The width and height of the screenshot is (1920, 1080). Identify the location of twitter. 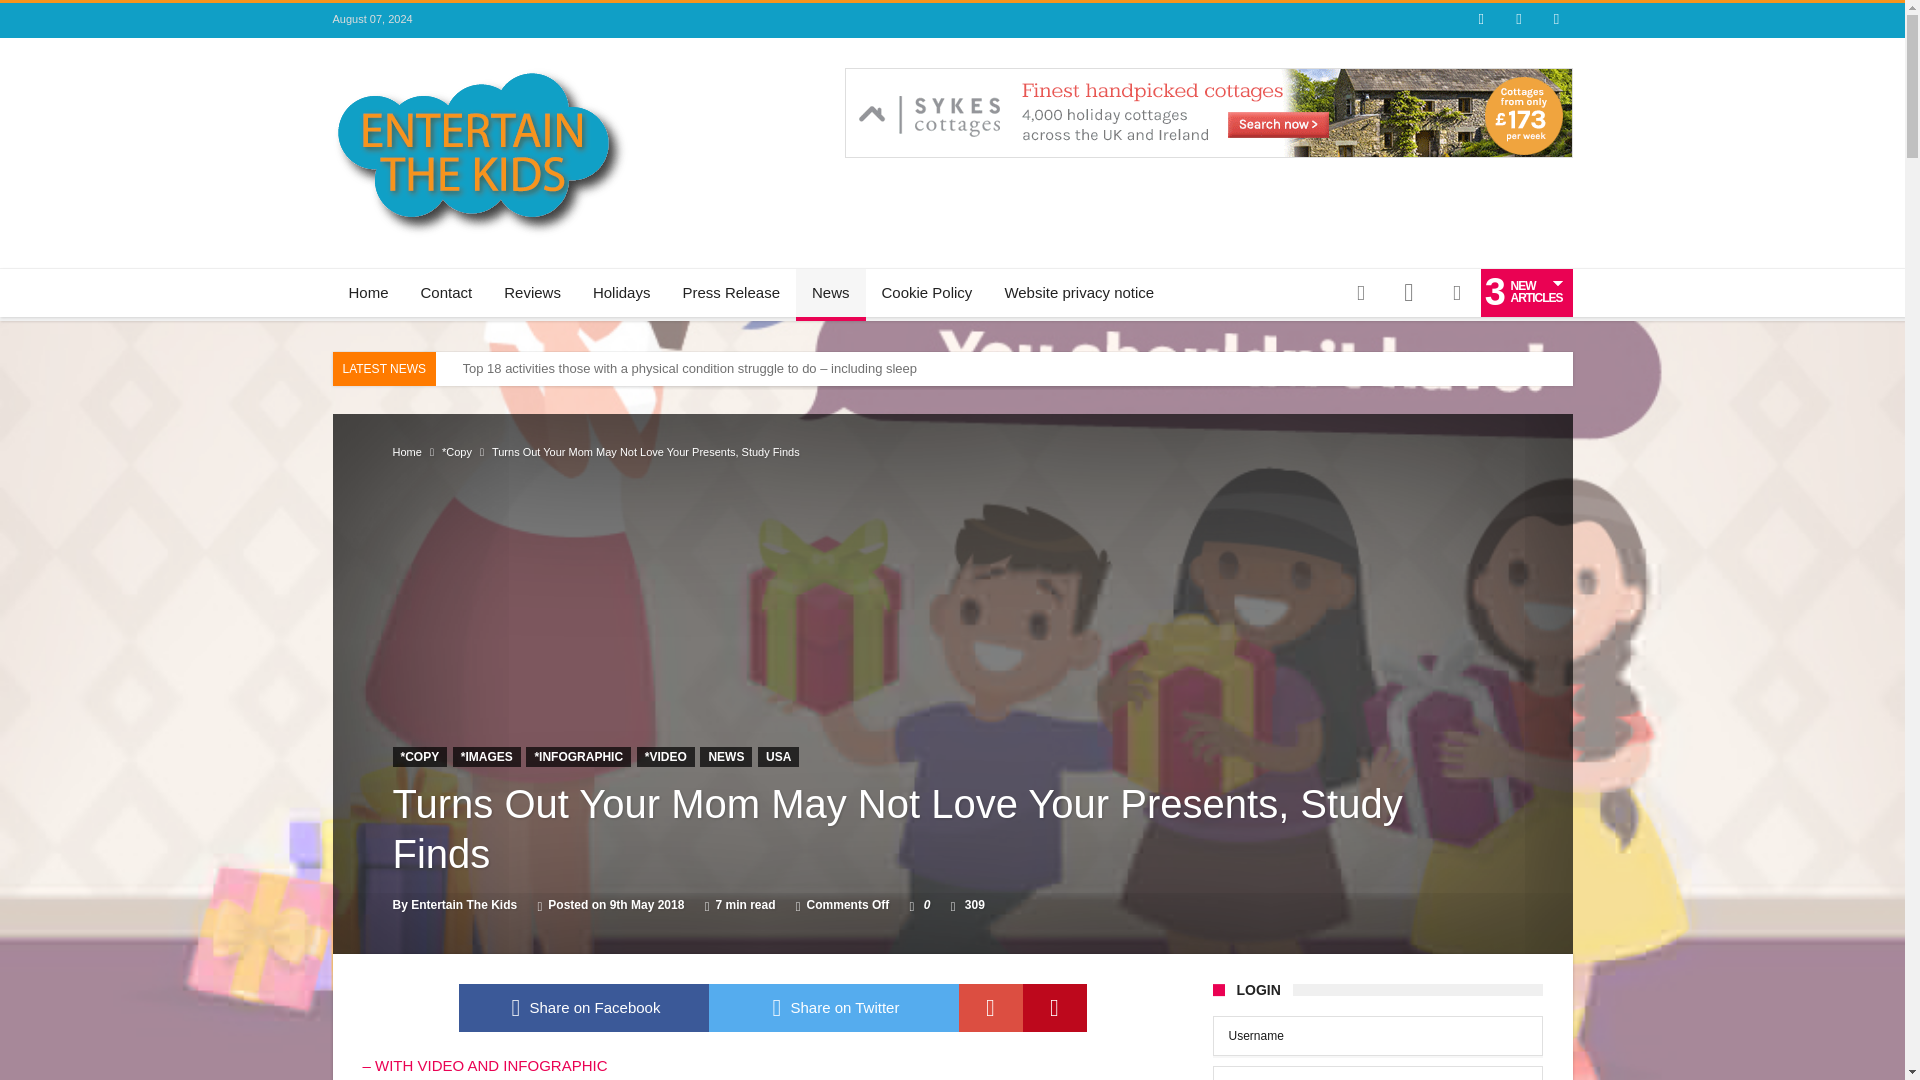
(833, 1008).